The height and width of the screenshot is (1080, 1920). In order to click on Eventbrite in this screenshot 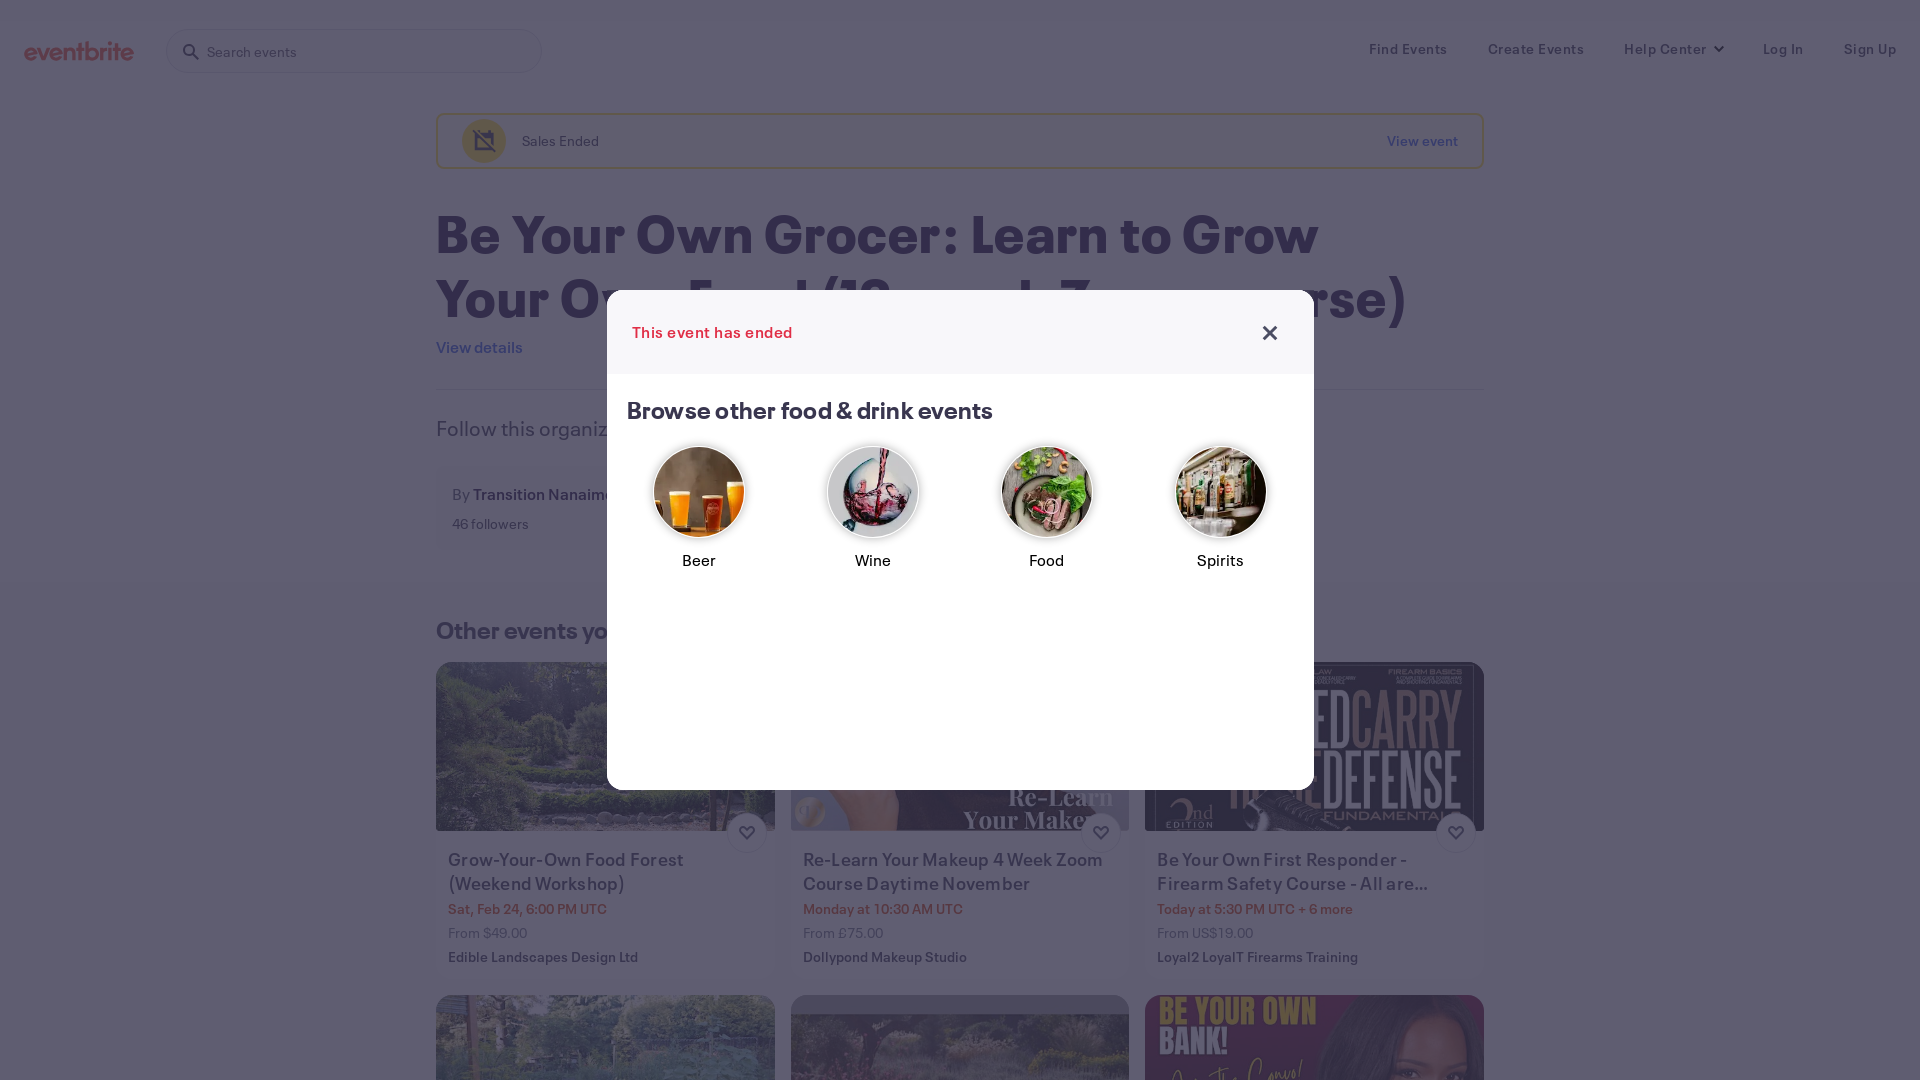, I will do `click(79, 51)`.